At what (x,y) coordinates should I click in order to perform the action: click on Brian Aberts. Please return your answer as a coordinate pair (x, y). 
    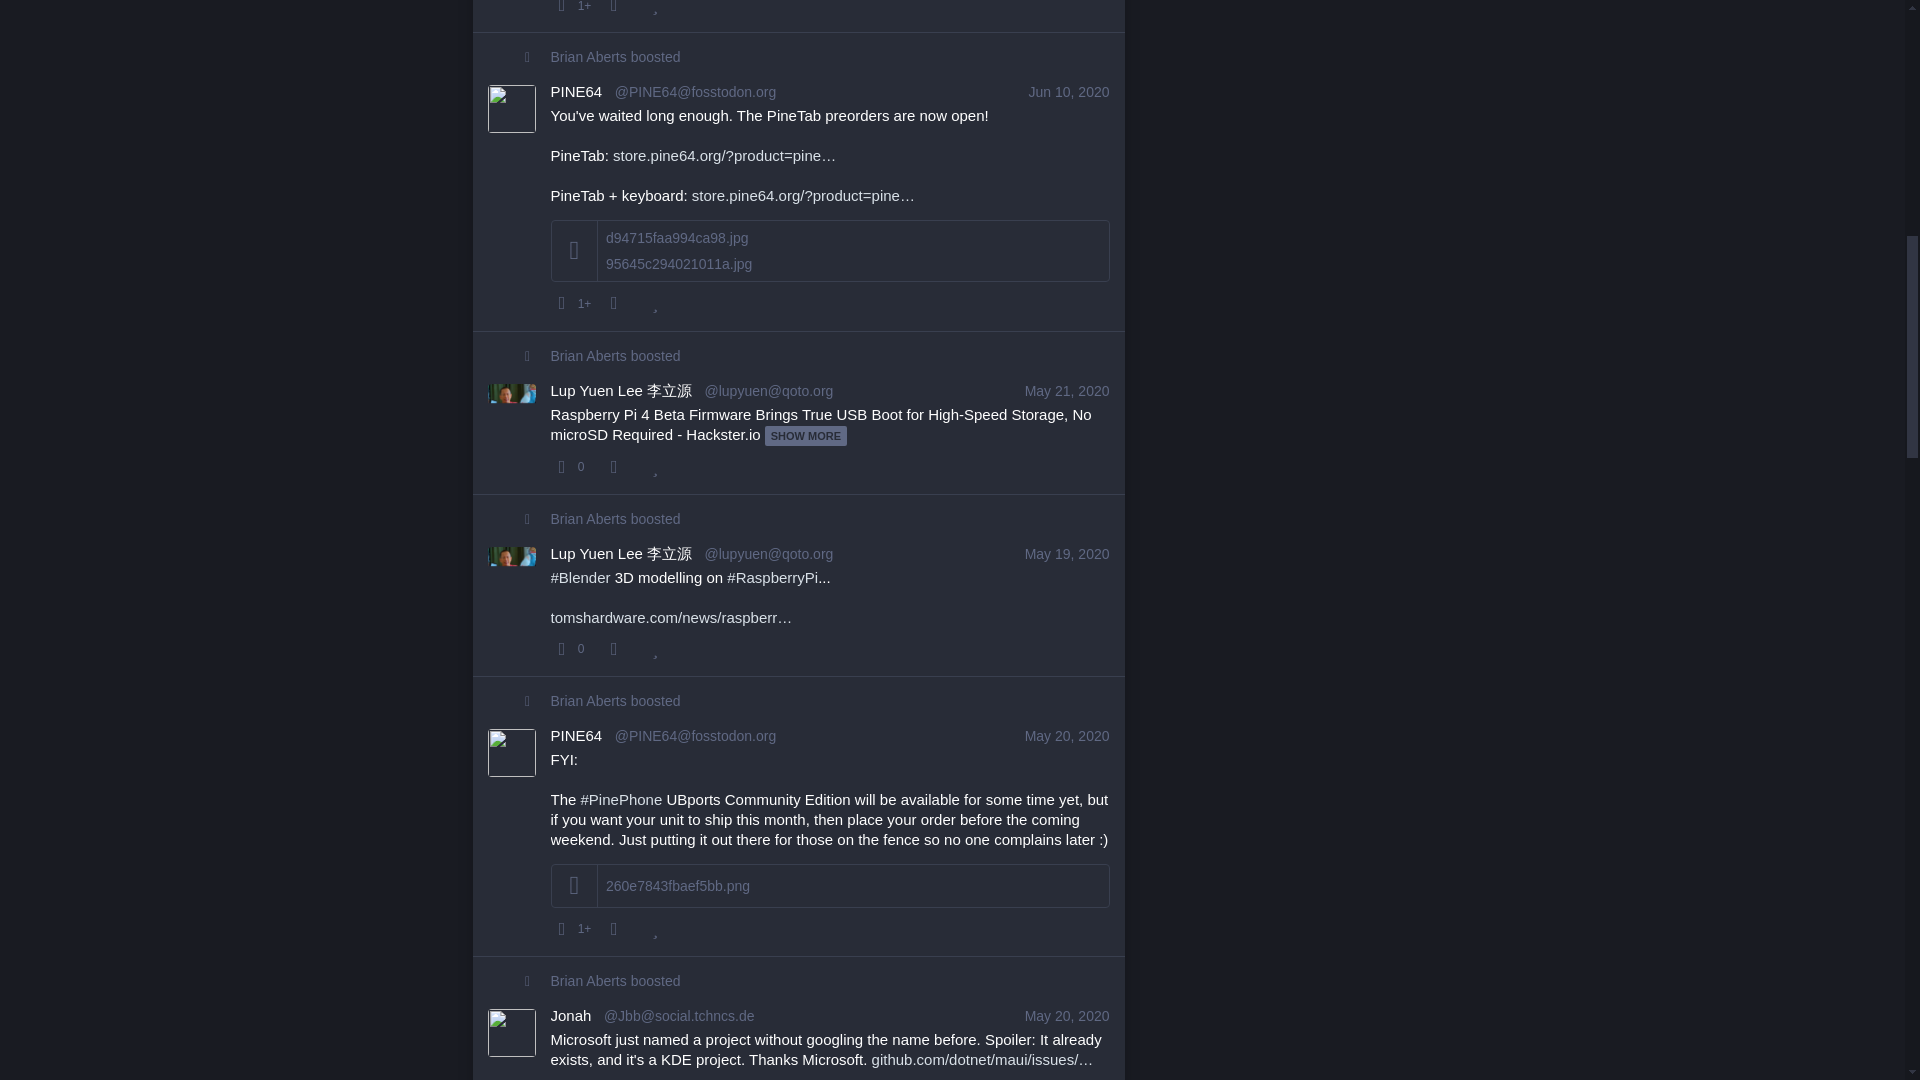
    Looking at the image, I should click on (589, 56).